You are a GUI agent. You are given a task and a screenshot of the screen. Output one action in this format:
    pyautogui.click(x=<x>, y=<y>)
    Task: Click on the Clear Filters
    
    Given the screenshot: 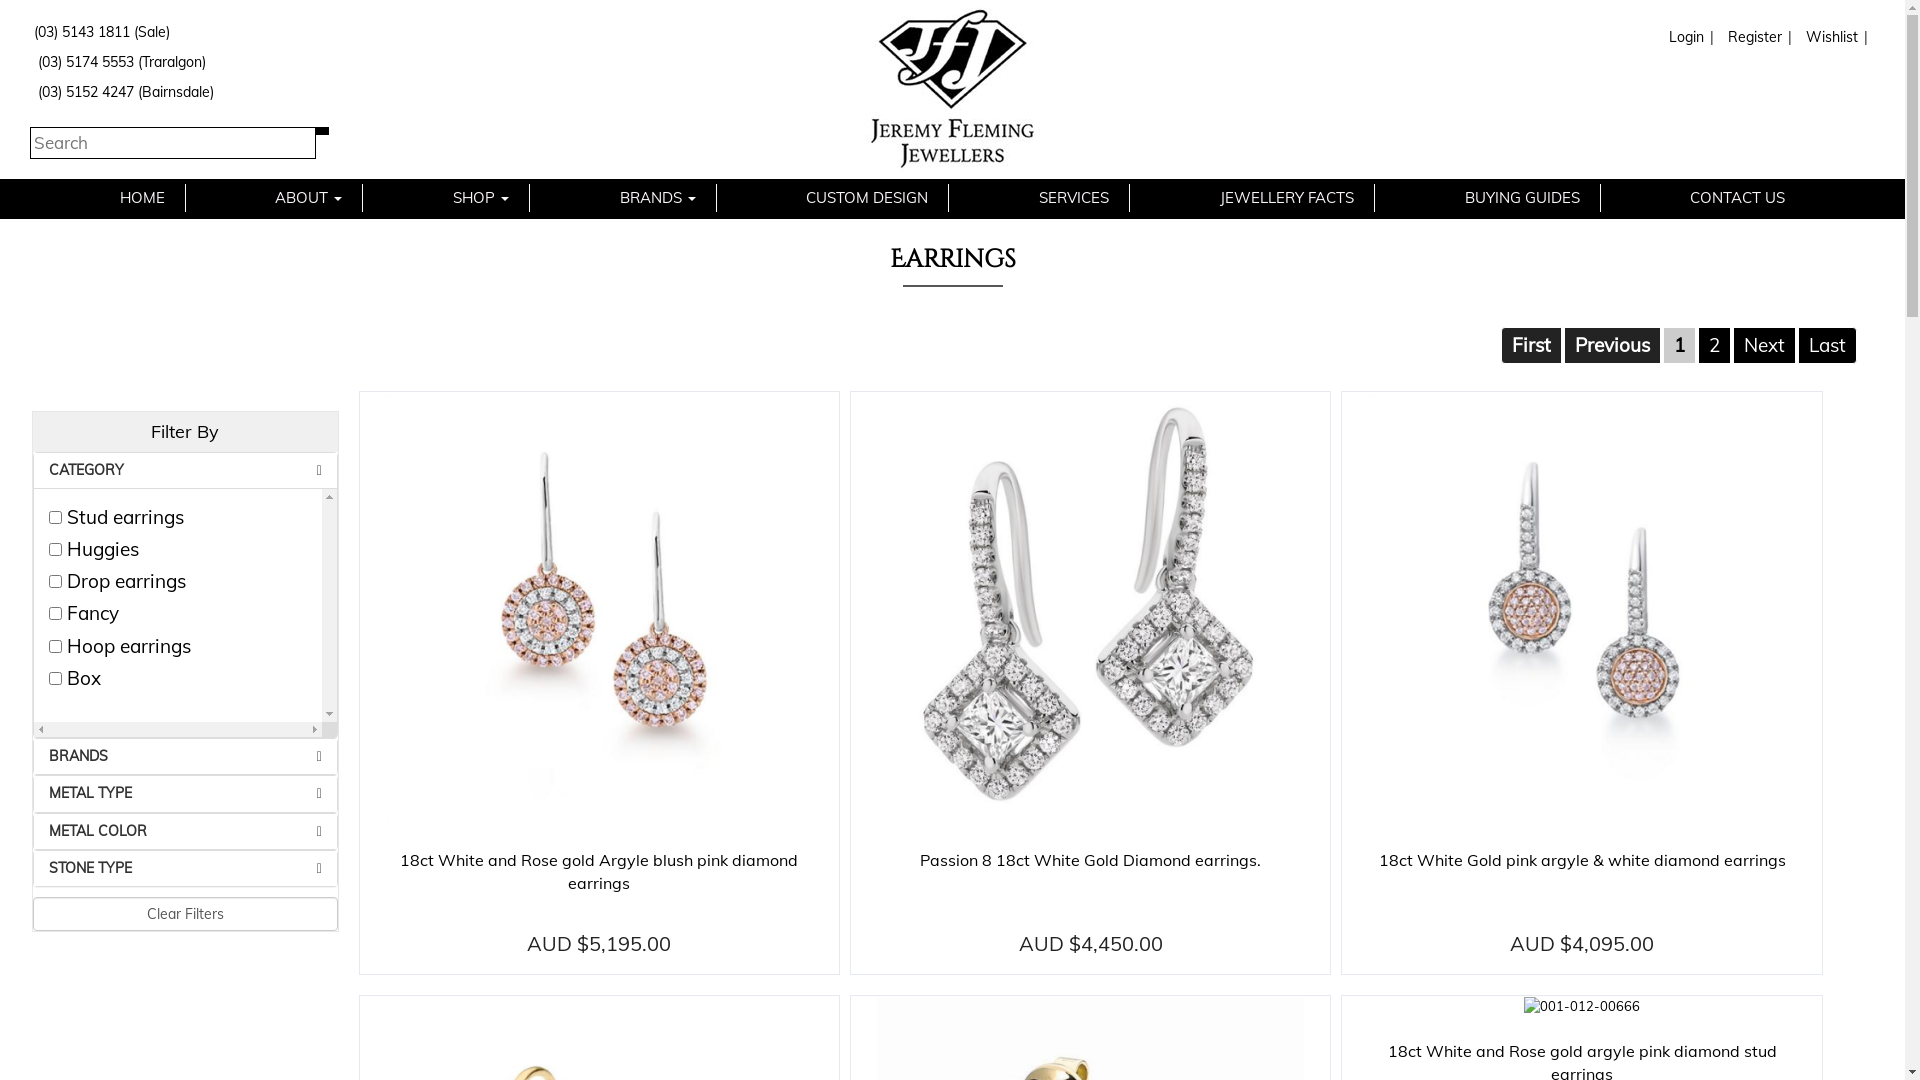 What is the action you would take?
    pyautogui.click(x=186, y=914)
    